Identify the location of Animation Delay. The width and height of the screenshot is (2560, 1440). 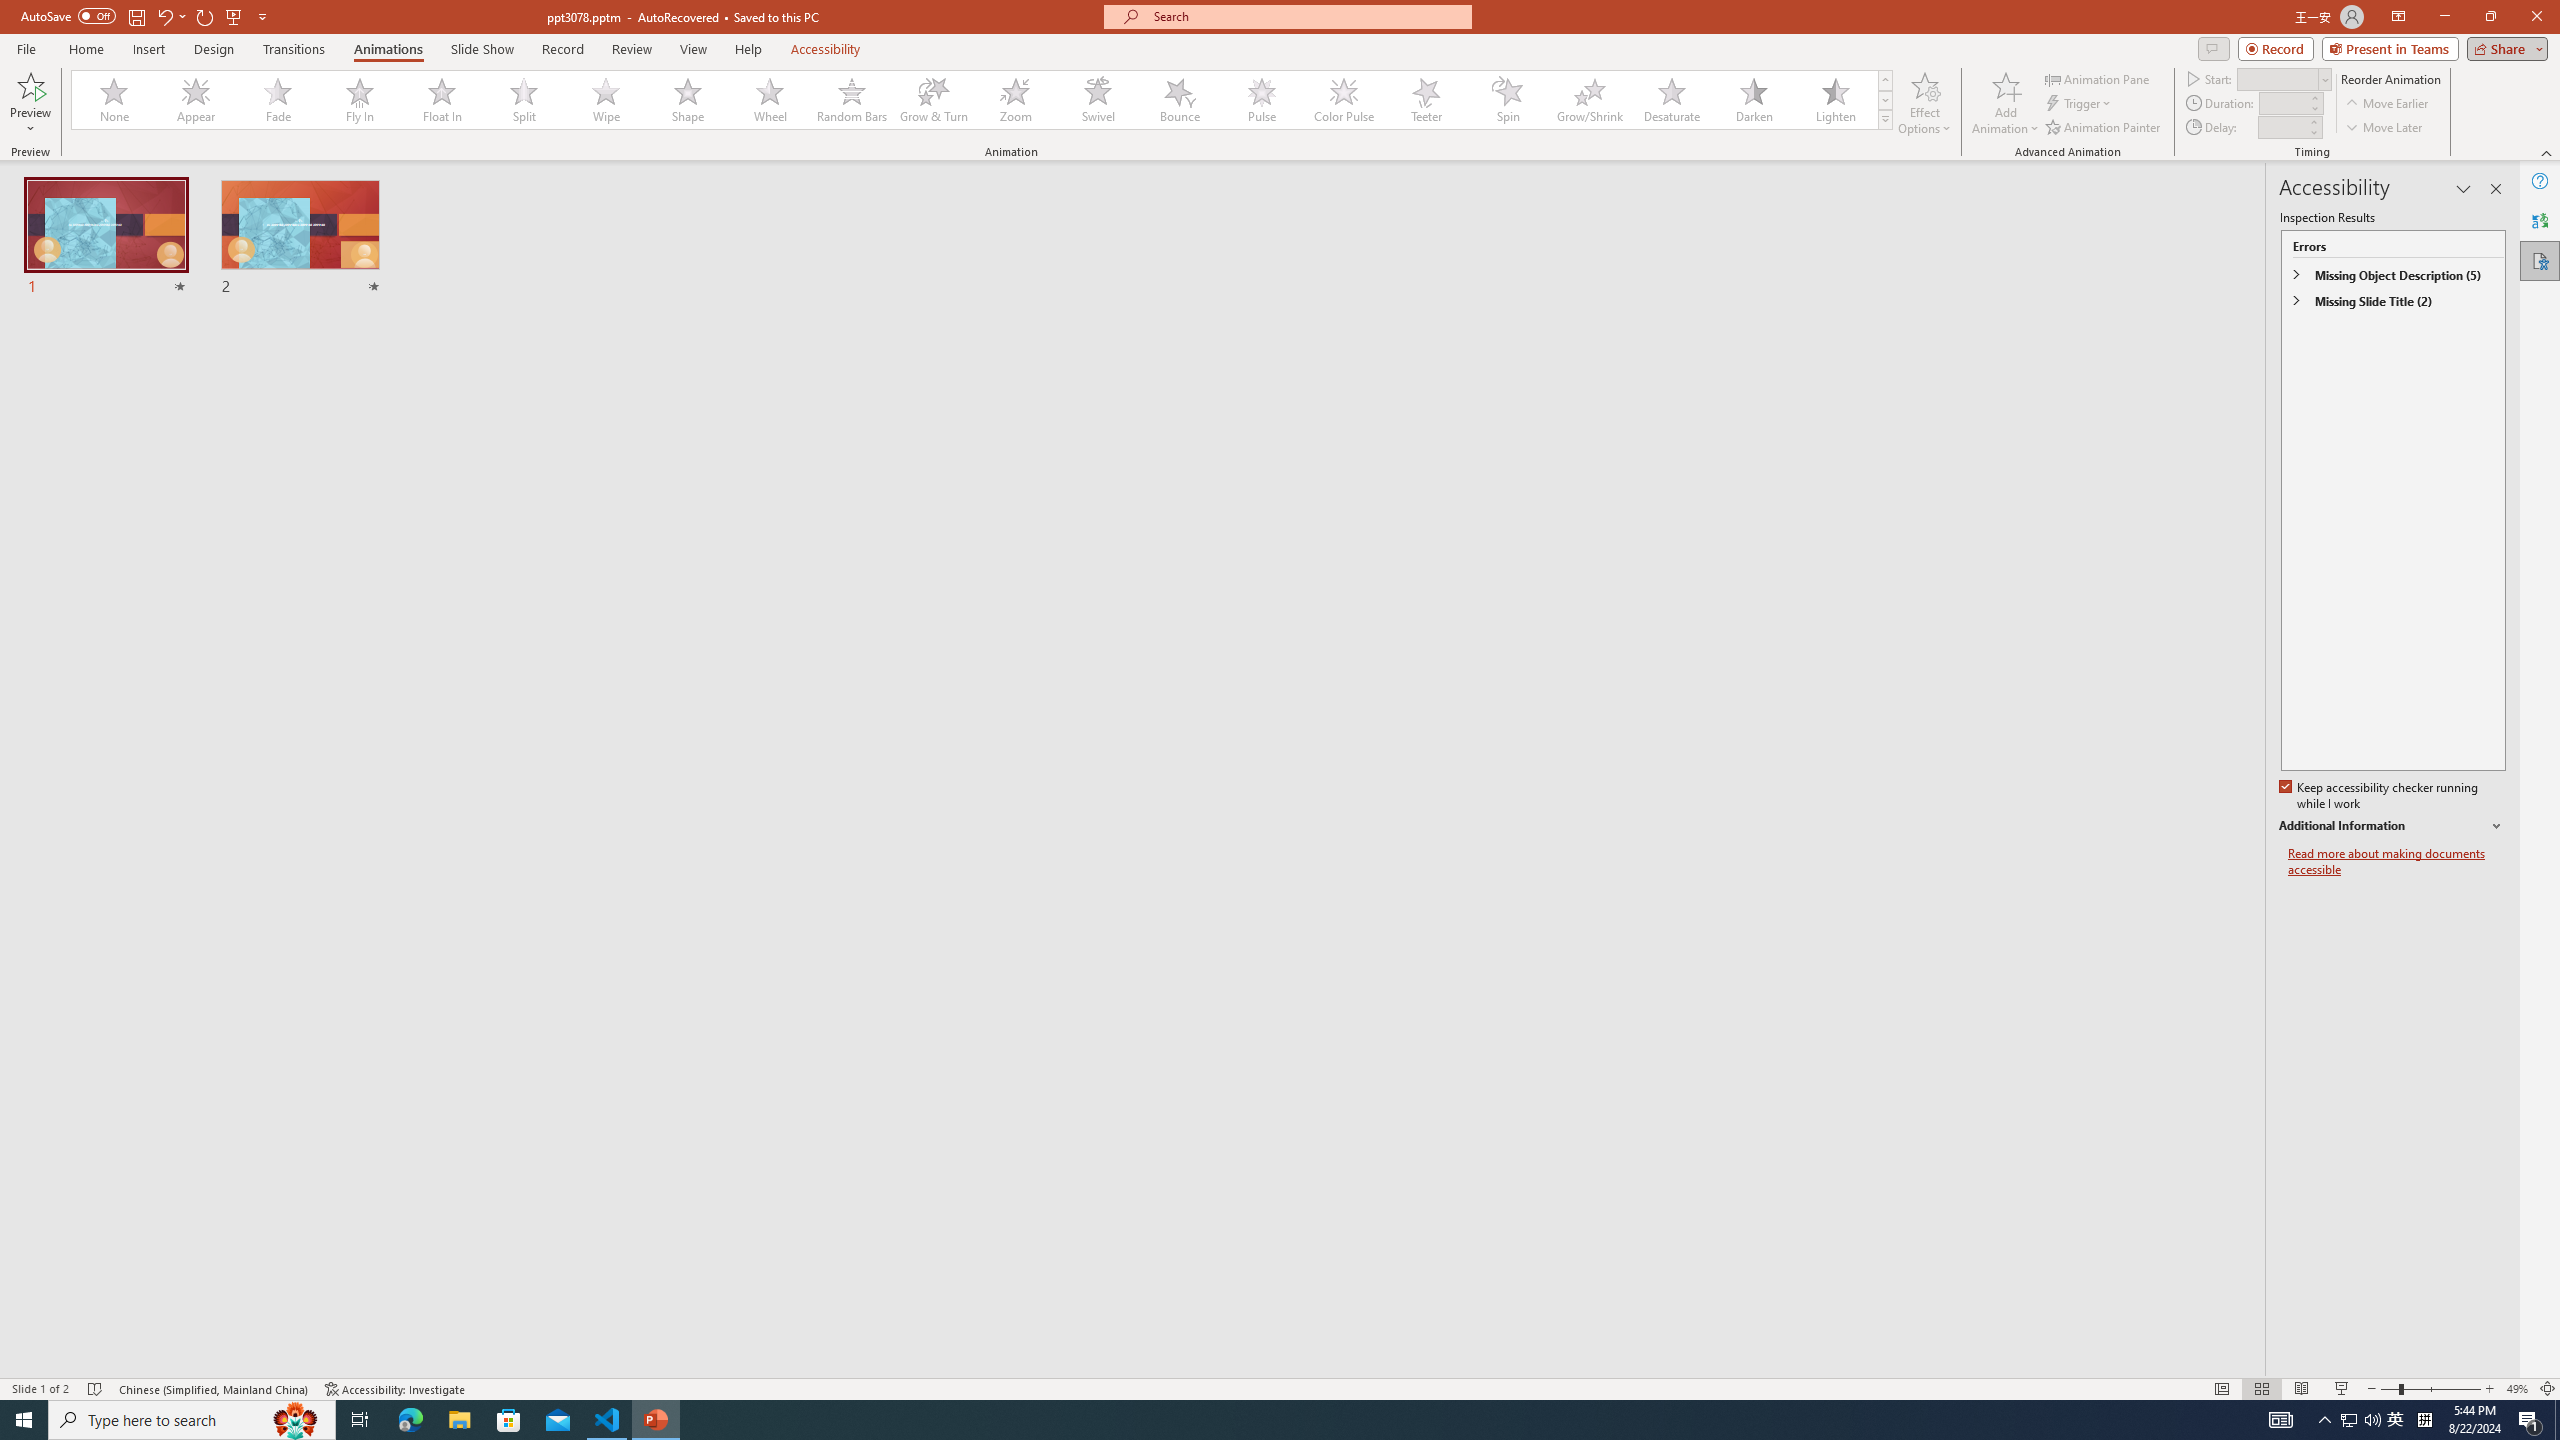
(2280, 127).